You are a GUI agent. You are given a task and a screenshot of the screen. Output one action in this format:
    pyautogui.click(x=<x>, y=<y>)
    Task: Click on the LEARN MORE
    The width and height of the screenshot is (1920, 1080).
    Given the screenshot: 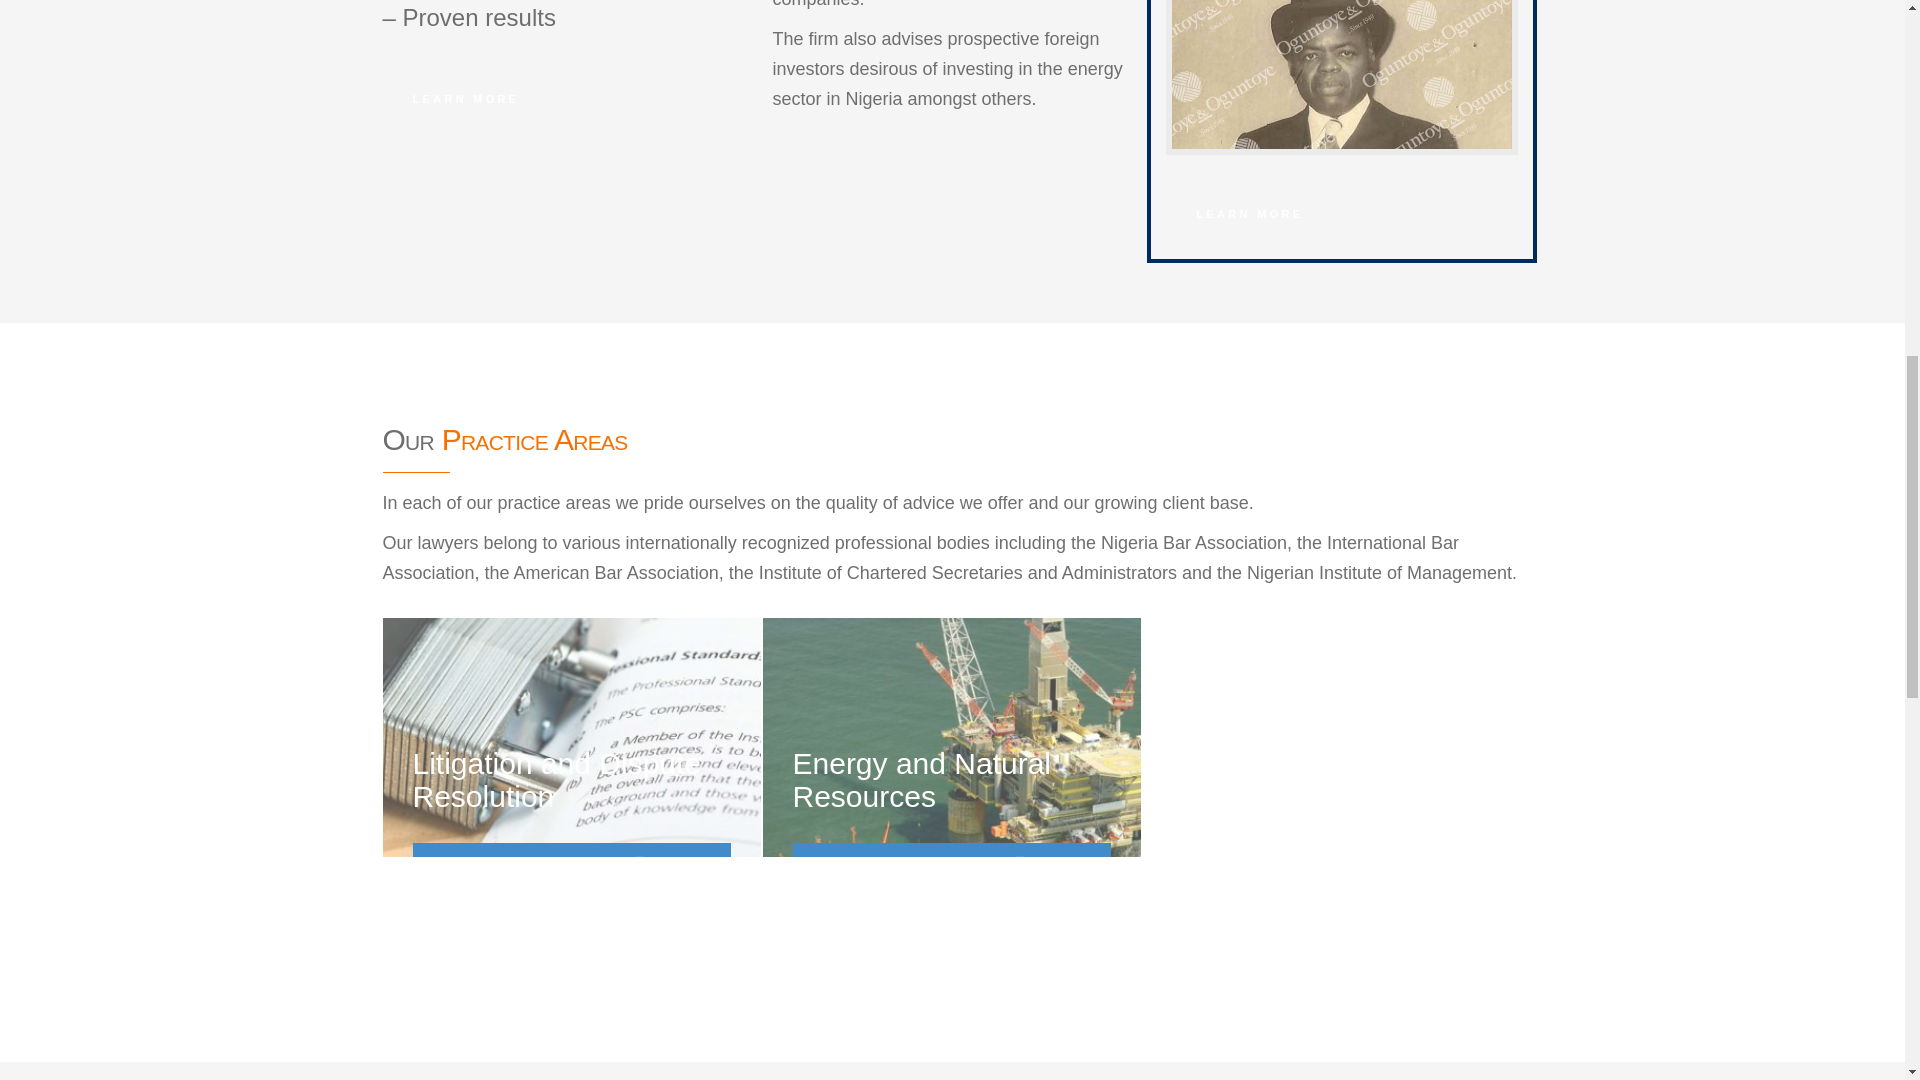 What is the action you would take?
    pyautogui.click(x=466, y=98)
    